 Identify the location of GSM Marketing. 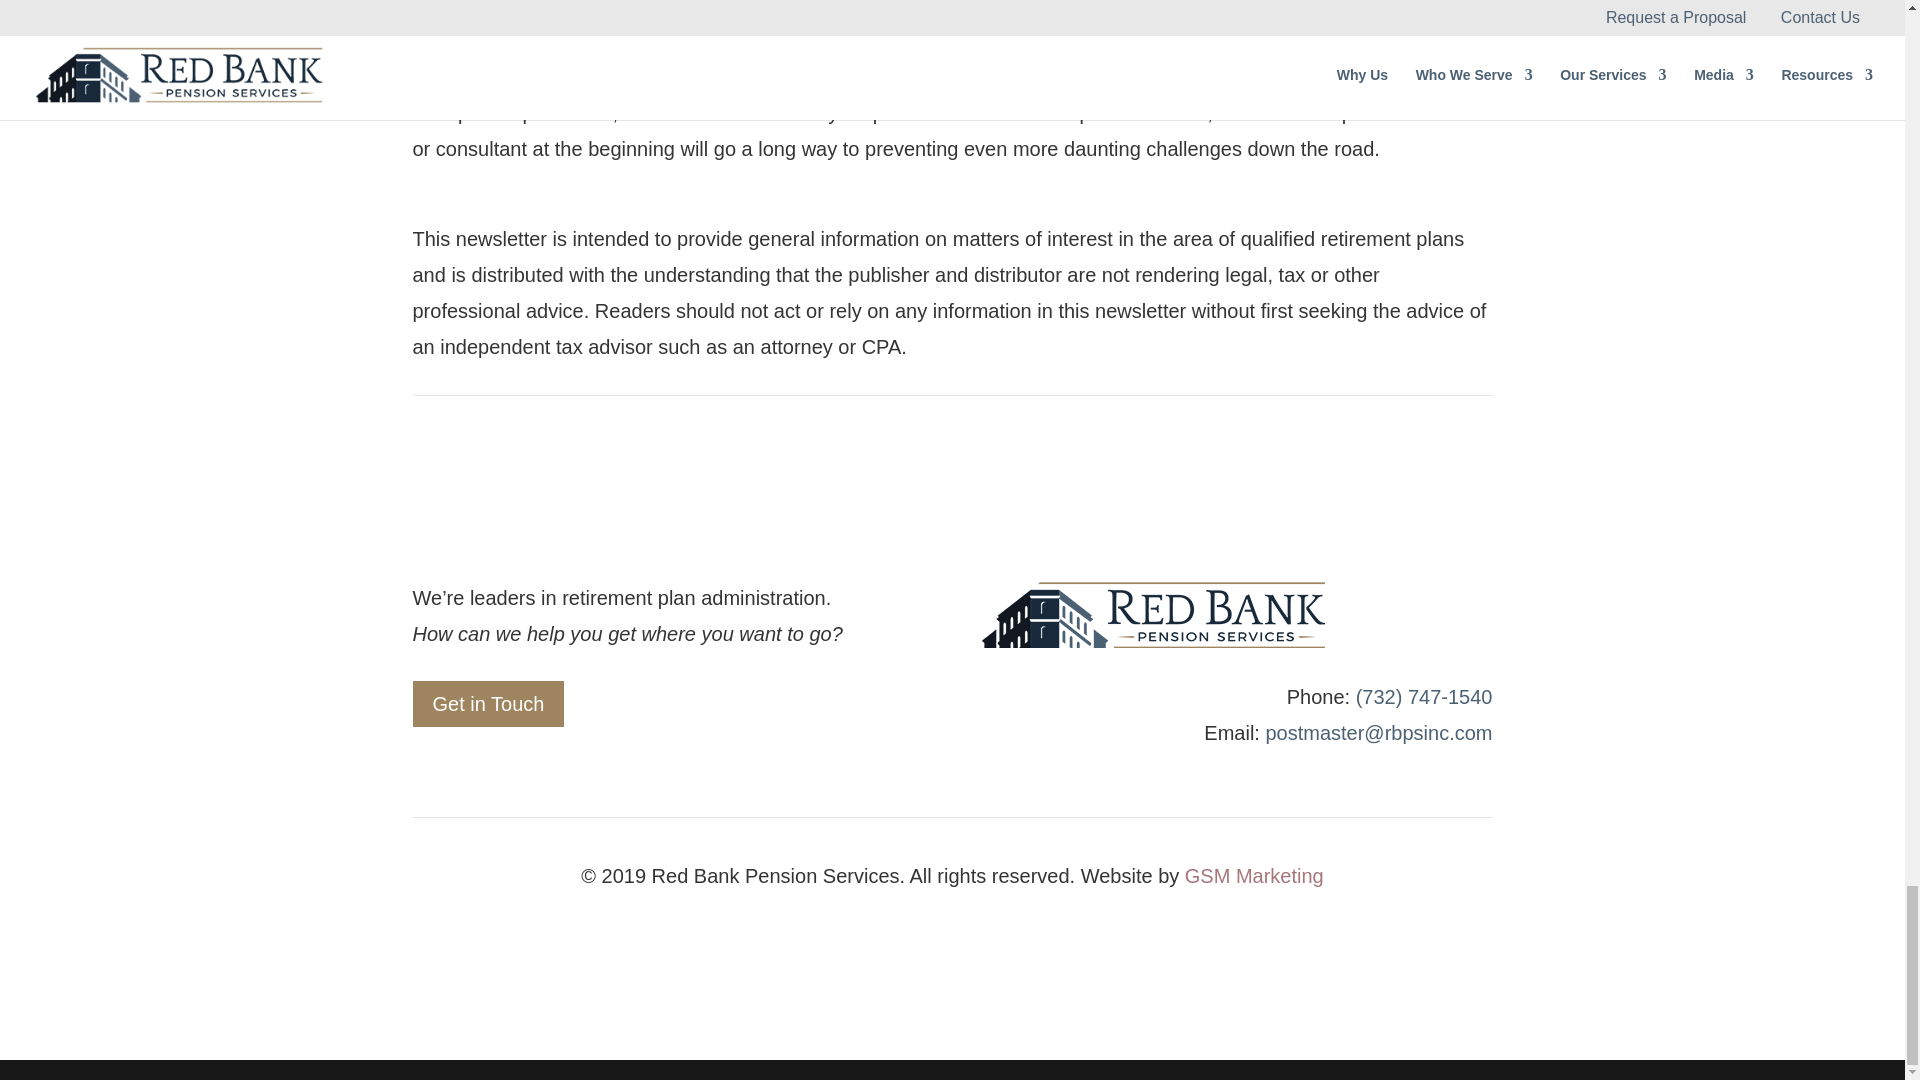
(1254, 876).